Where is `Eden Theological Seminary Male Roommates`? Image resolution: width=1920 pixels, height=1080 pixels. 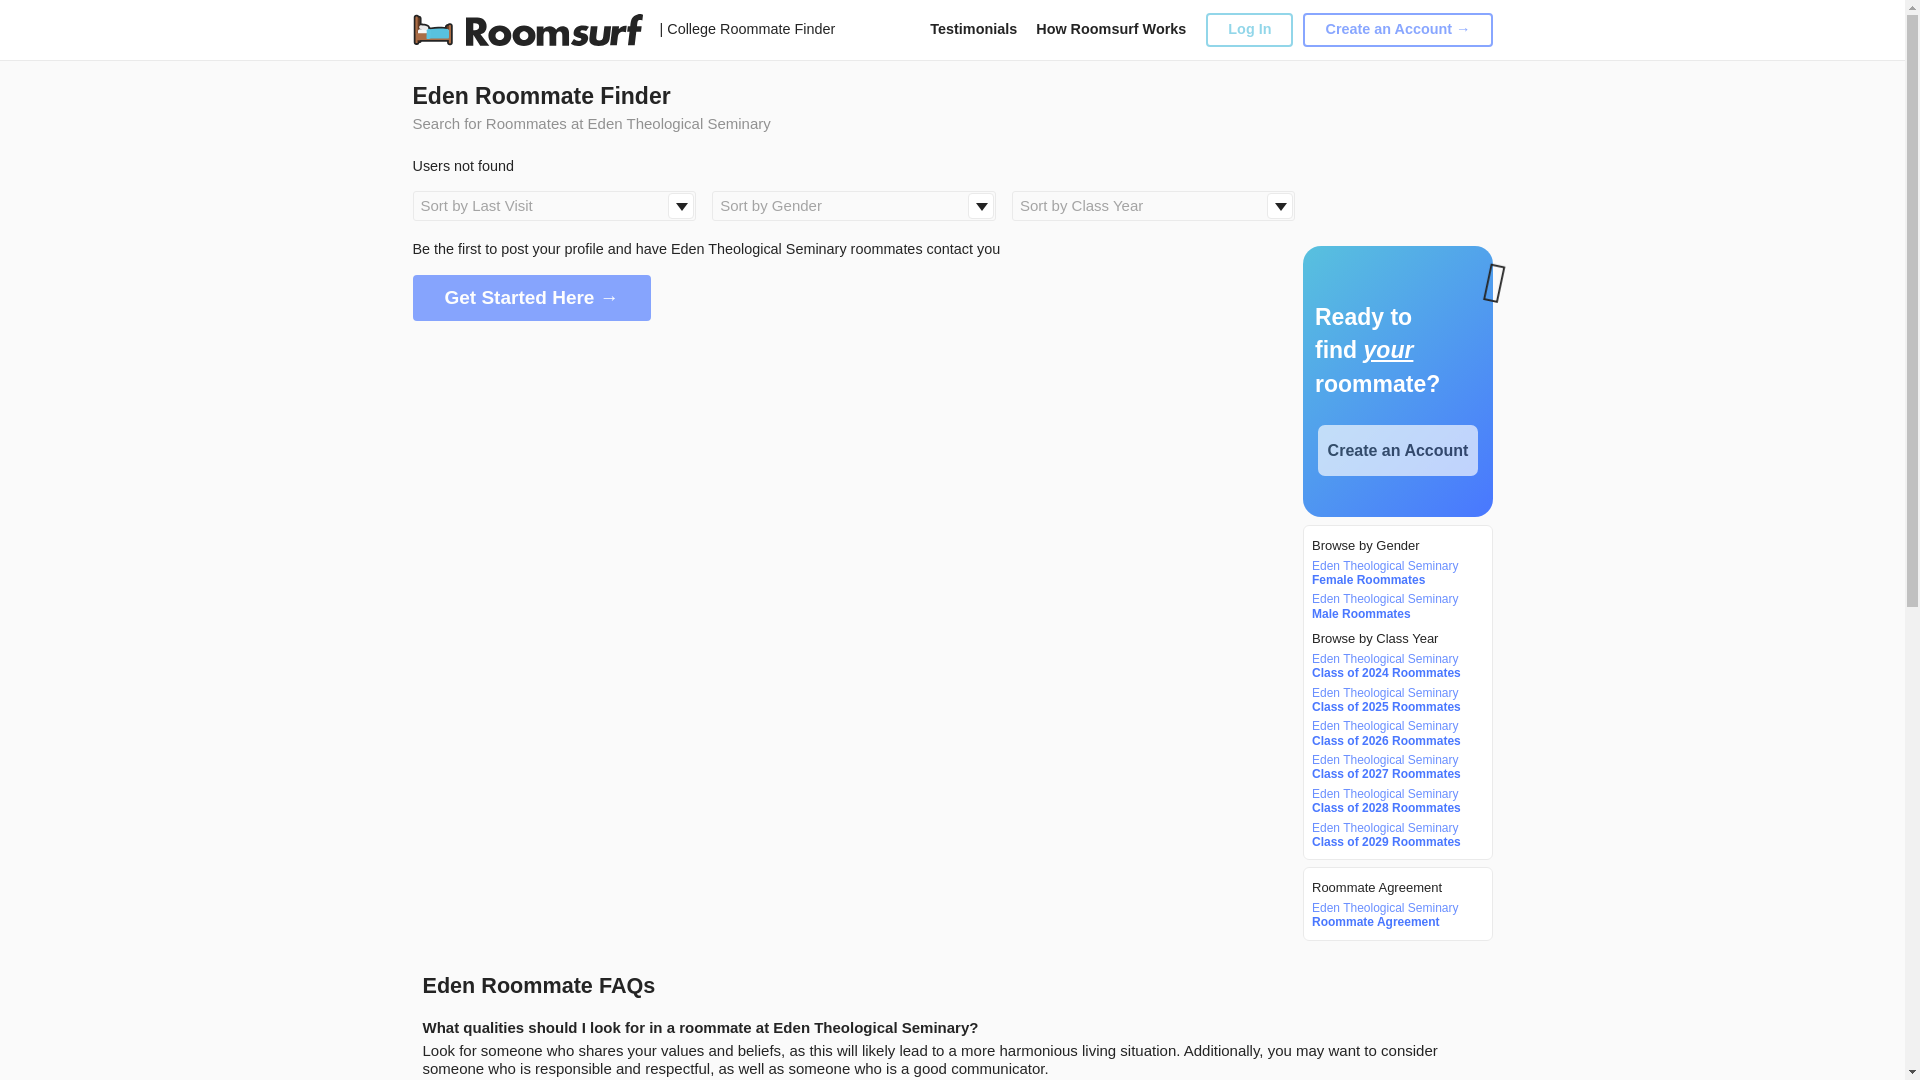
Eden Theological Seminary Male Roommates is located at coordinates (1394, 607).